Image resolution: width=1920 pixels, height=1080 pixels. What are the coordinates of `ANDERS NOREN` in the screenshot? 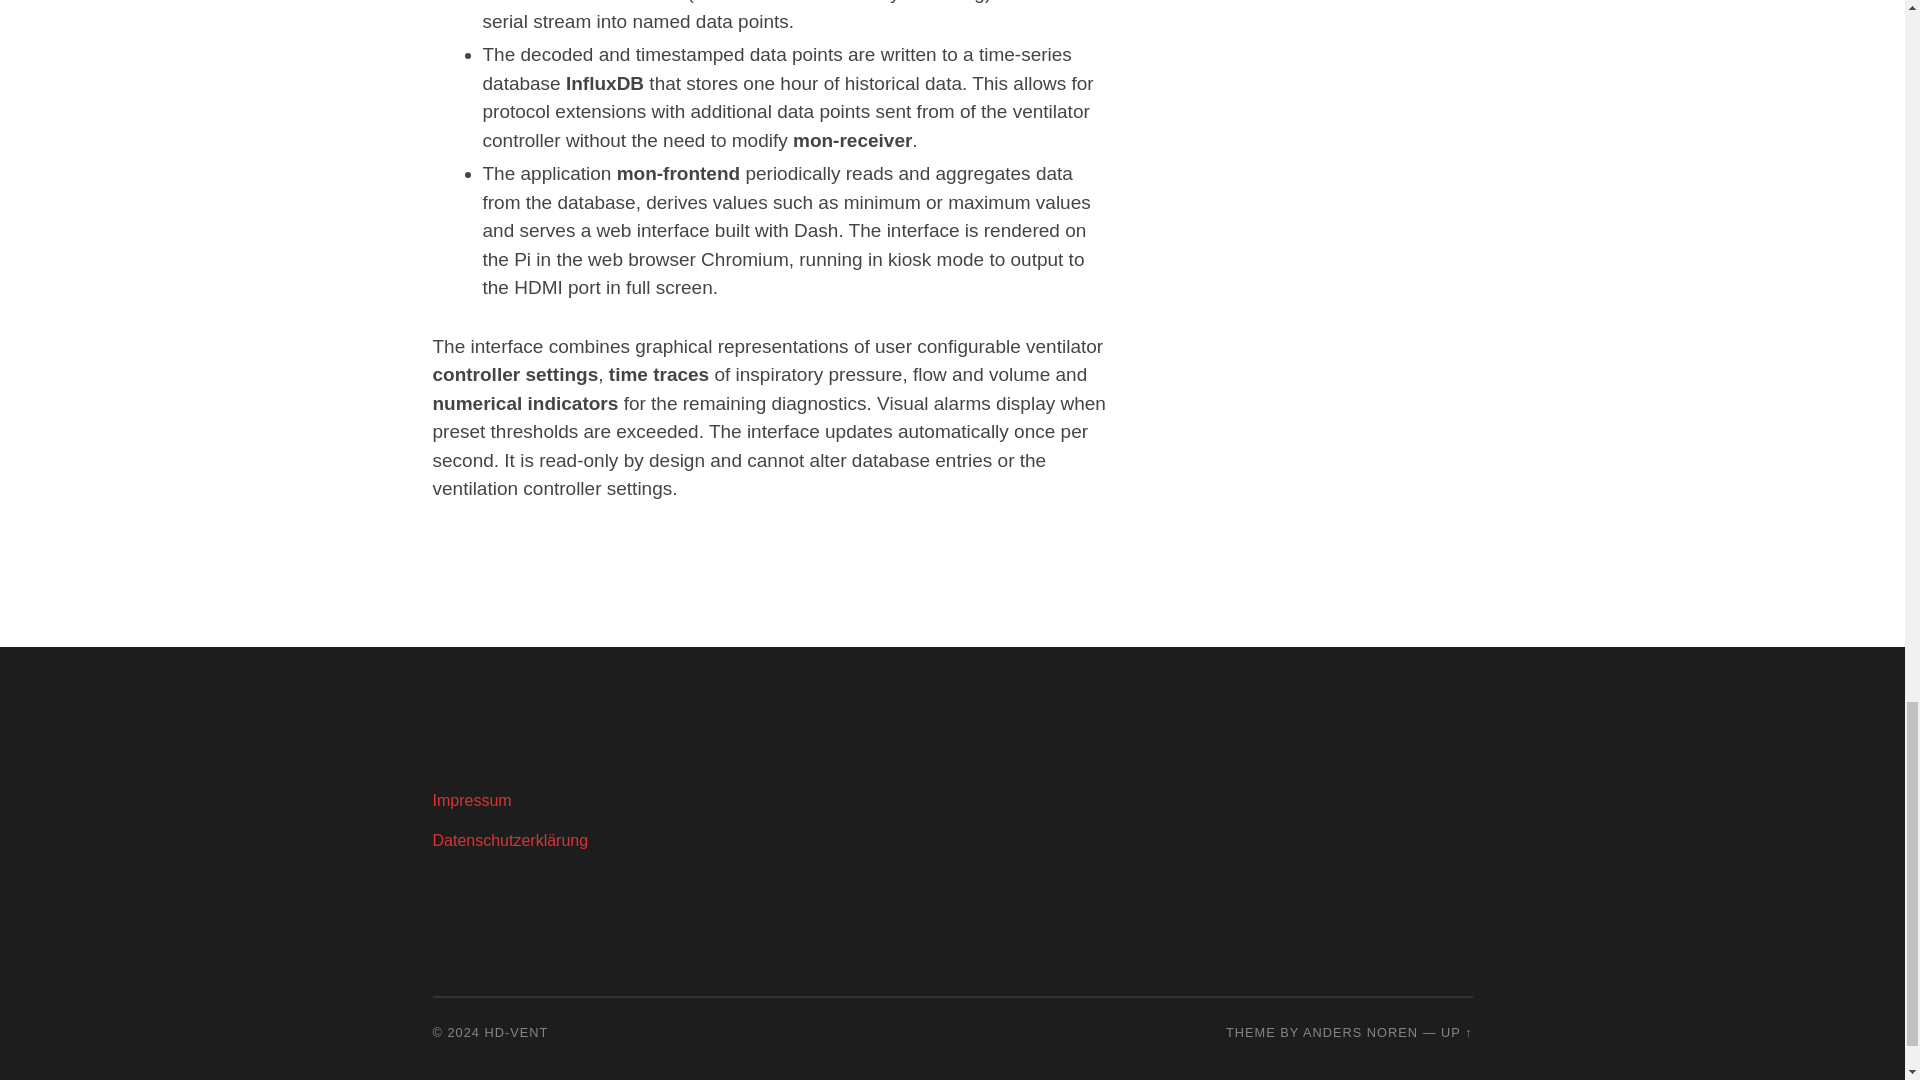 It's located at (1360, 1032).